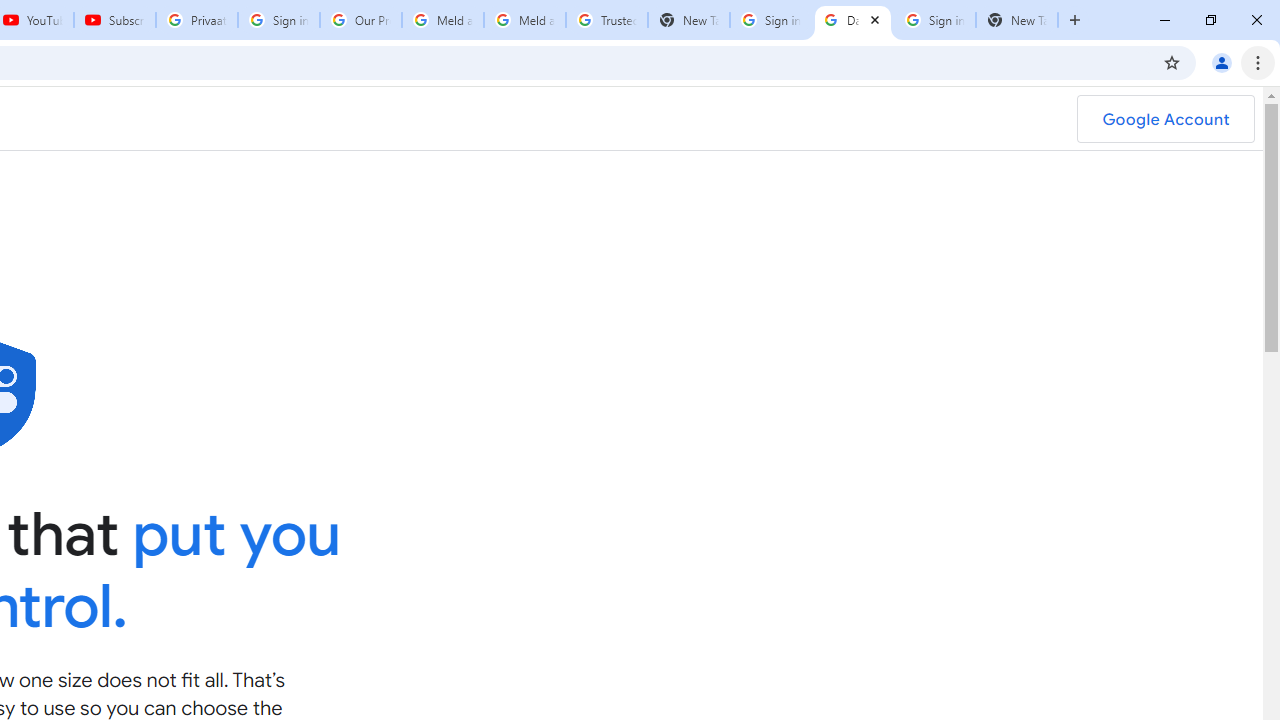 This screenshot has width=1280, height=720. I want to click on Trusted Information and Content - Google Safety Center, so click(606, 20).